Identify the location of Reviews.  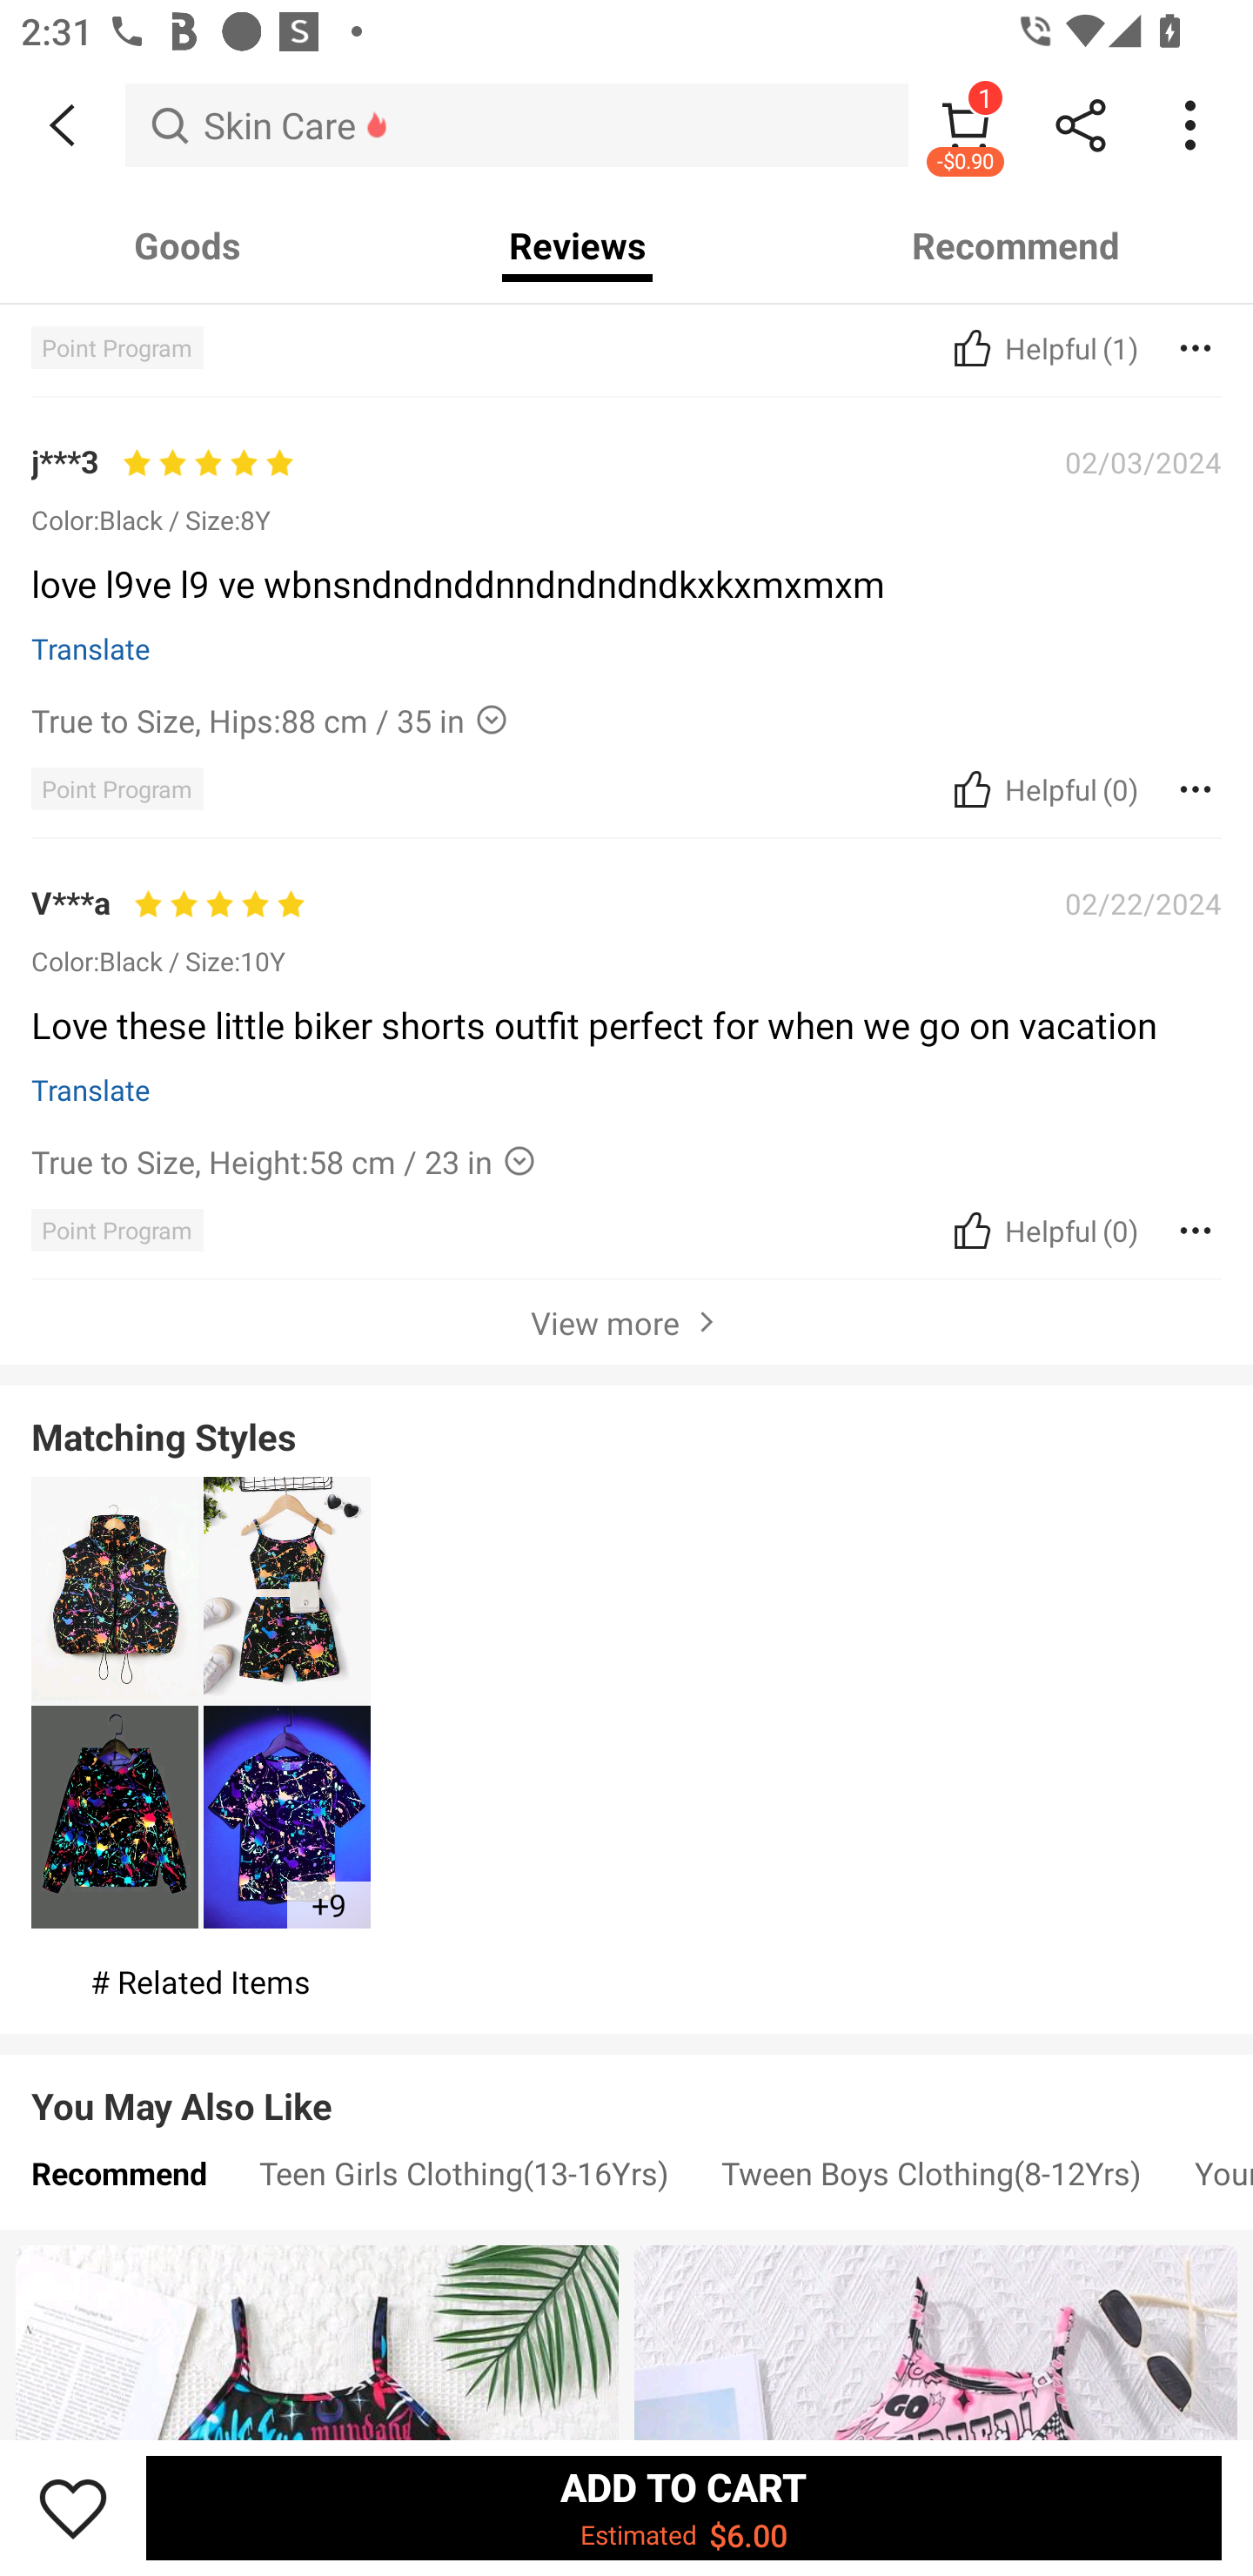
(578, 245).